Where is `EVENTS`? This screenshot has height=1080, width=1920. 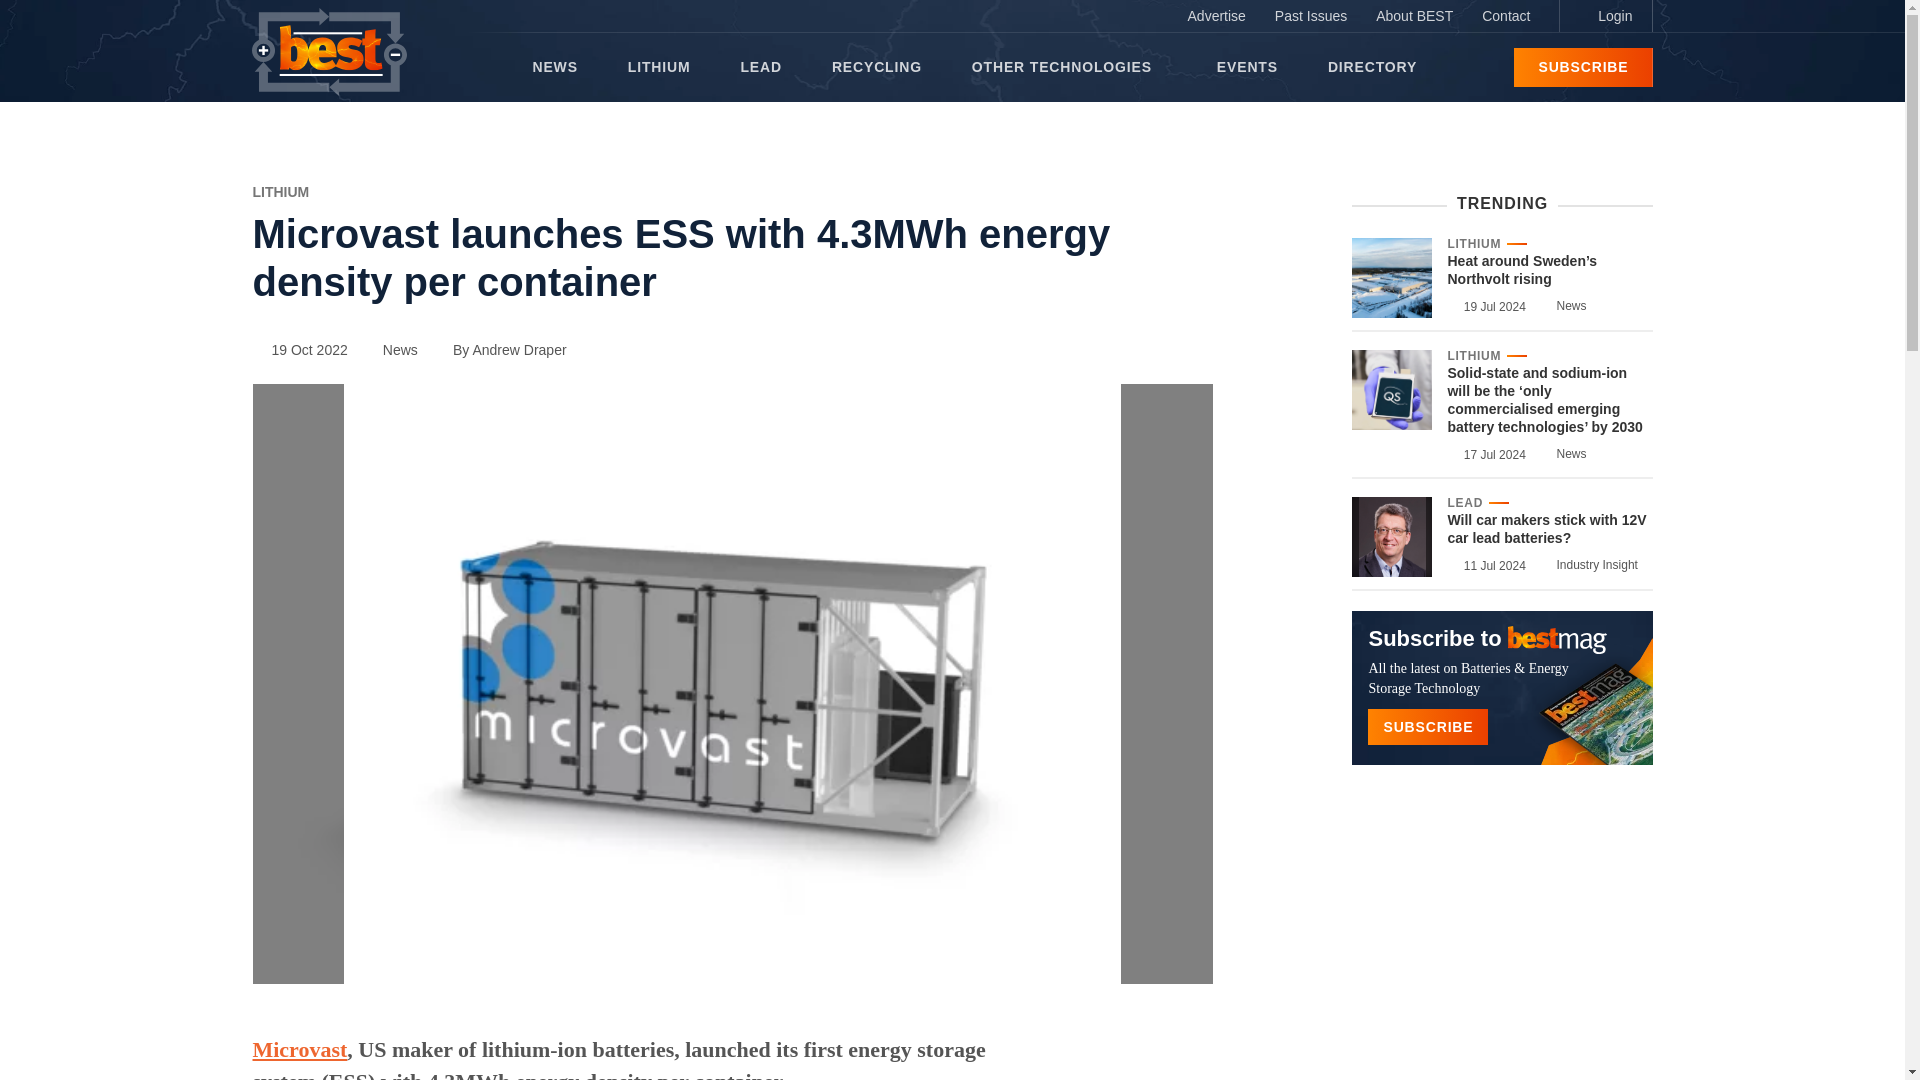
EVENTS is located at coordinates (1248, 67).